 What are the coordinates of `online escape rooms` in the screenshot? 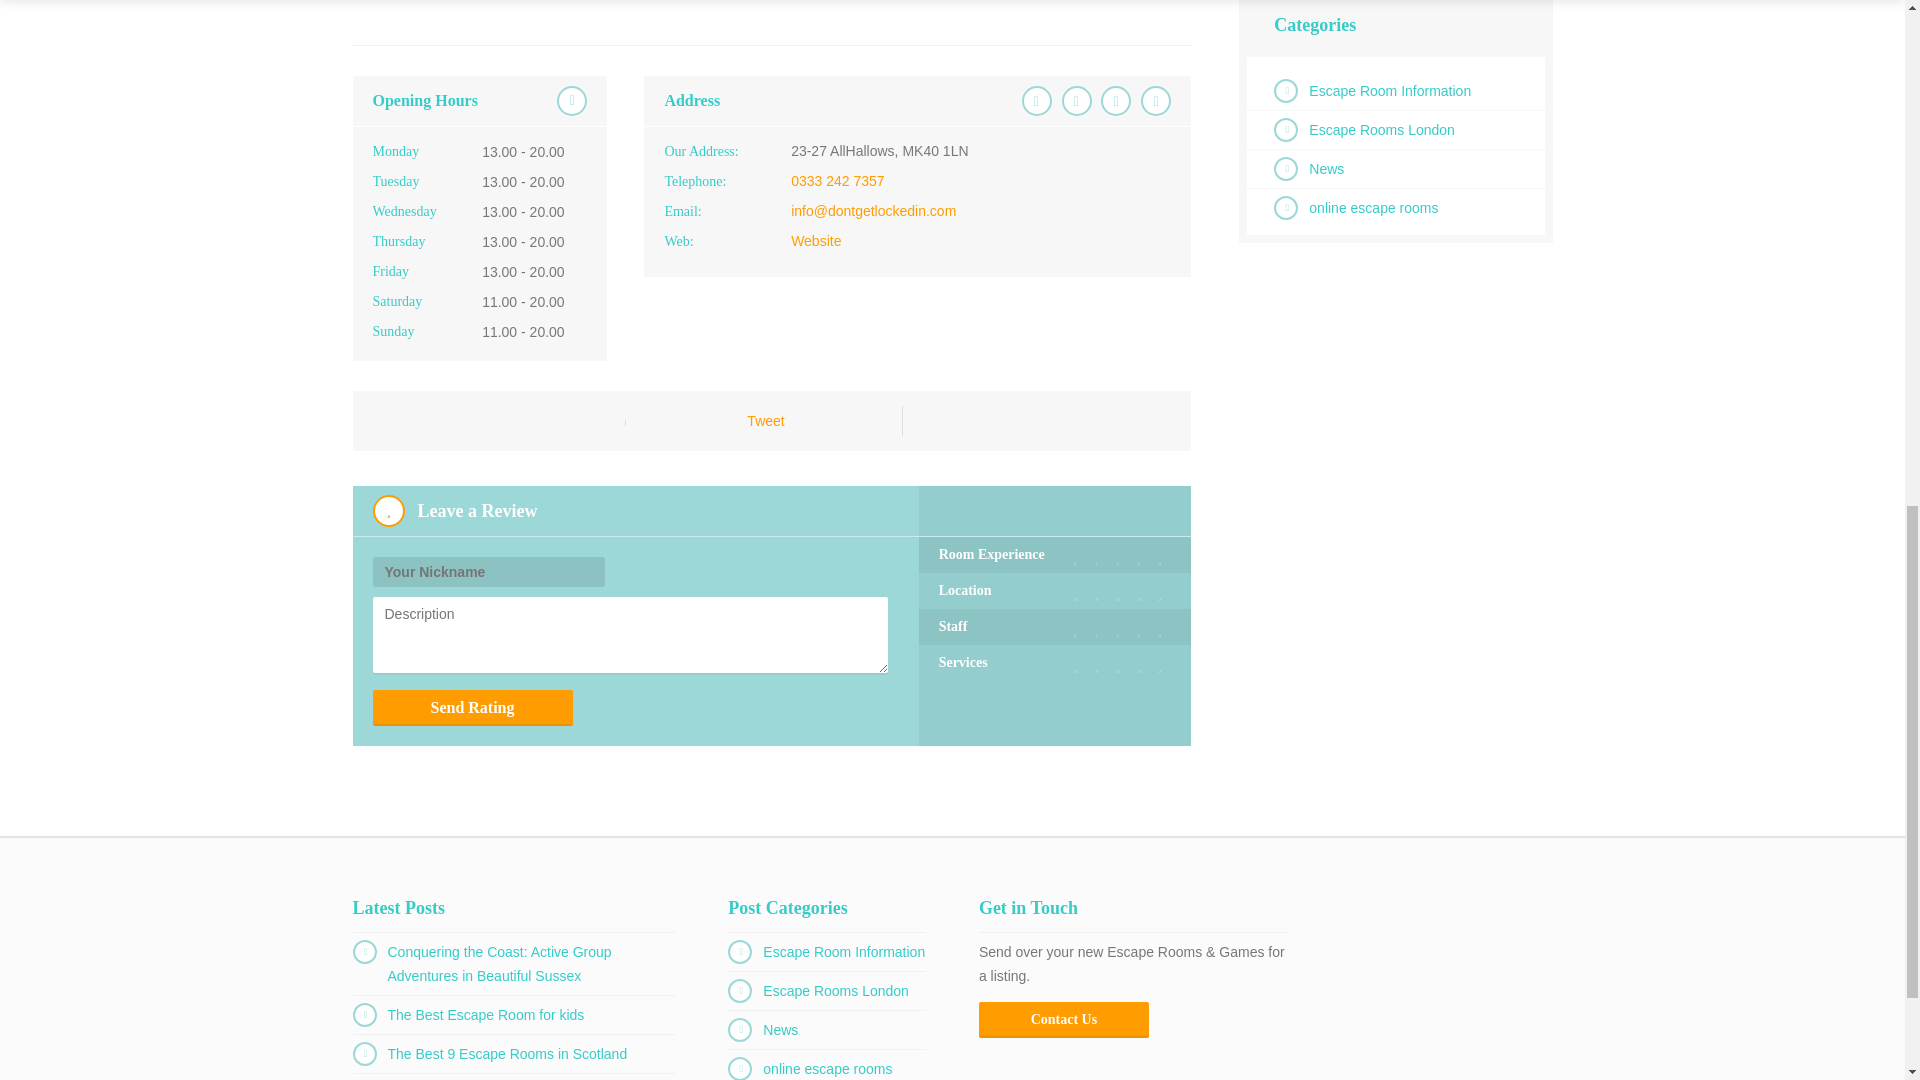 It's located at (827, 1068).